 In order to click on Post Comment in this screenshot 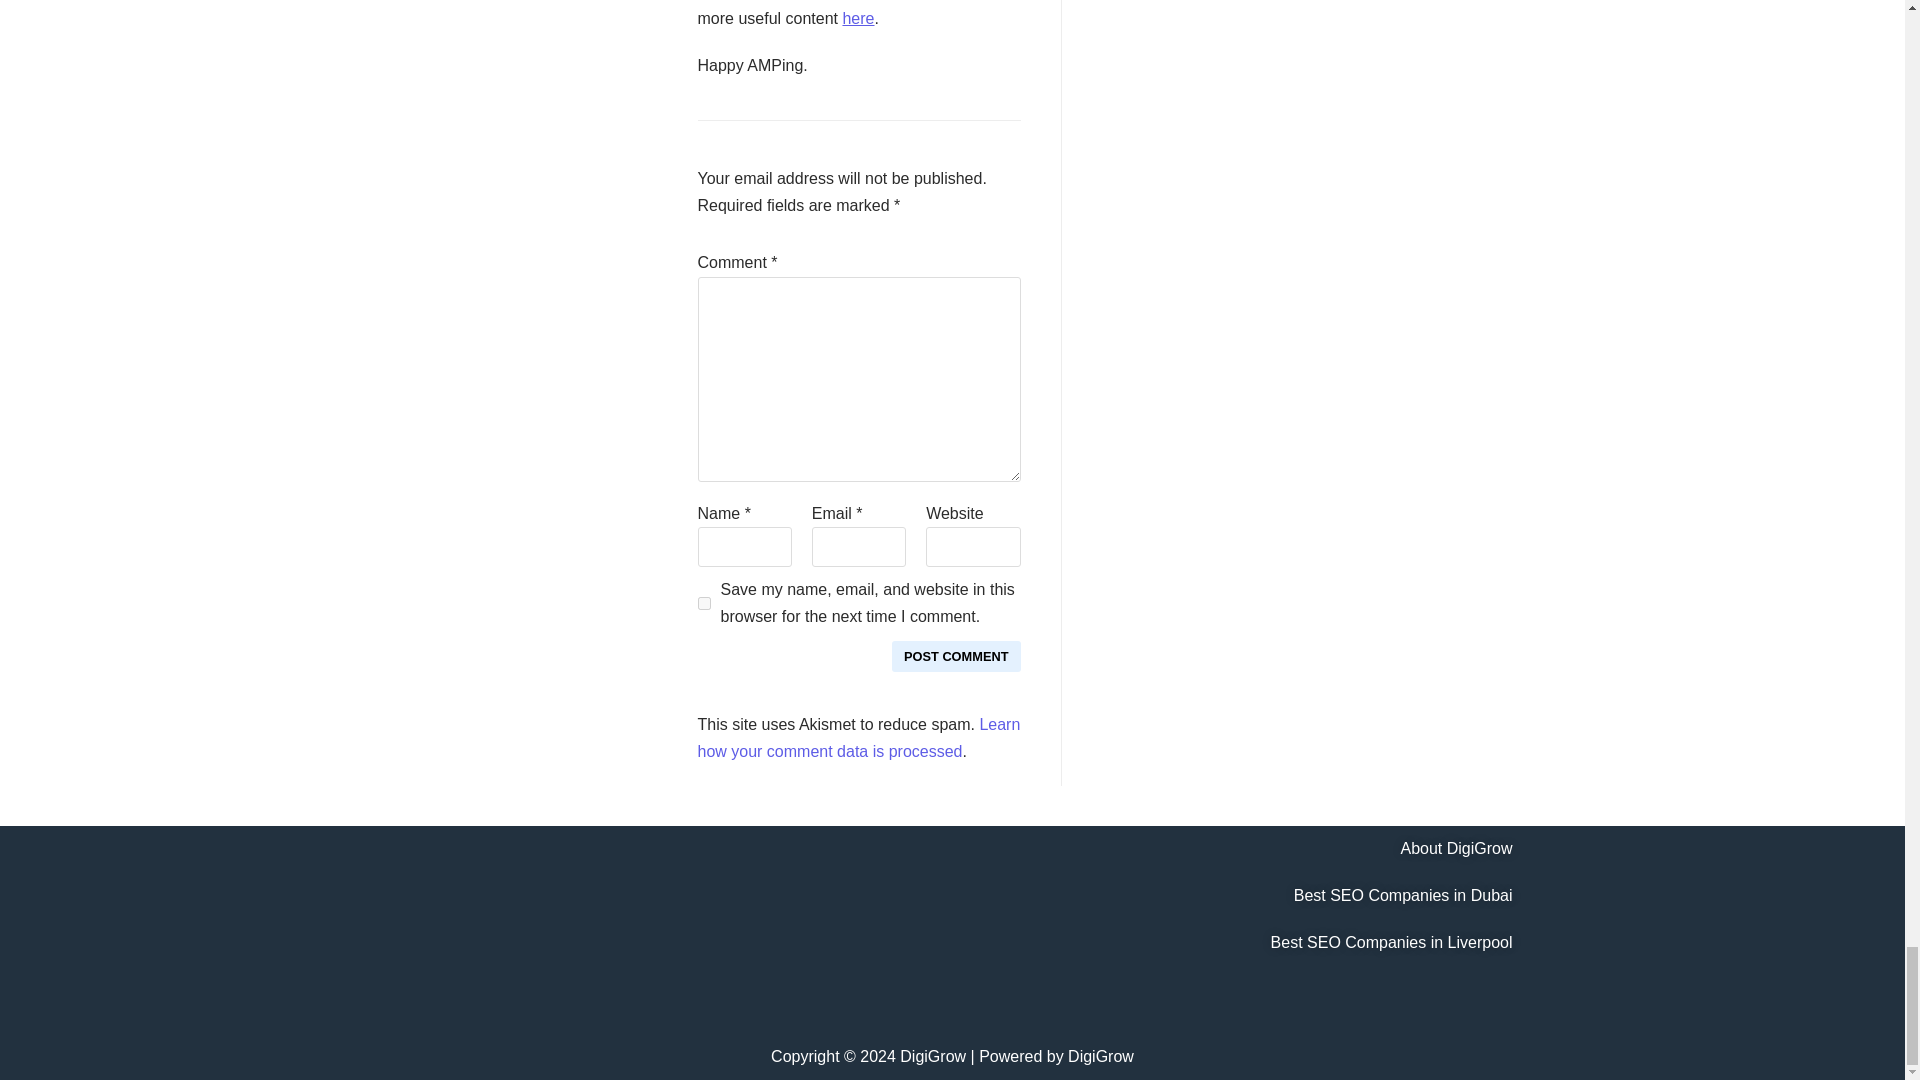, I will do `click(956, 656)`.